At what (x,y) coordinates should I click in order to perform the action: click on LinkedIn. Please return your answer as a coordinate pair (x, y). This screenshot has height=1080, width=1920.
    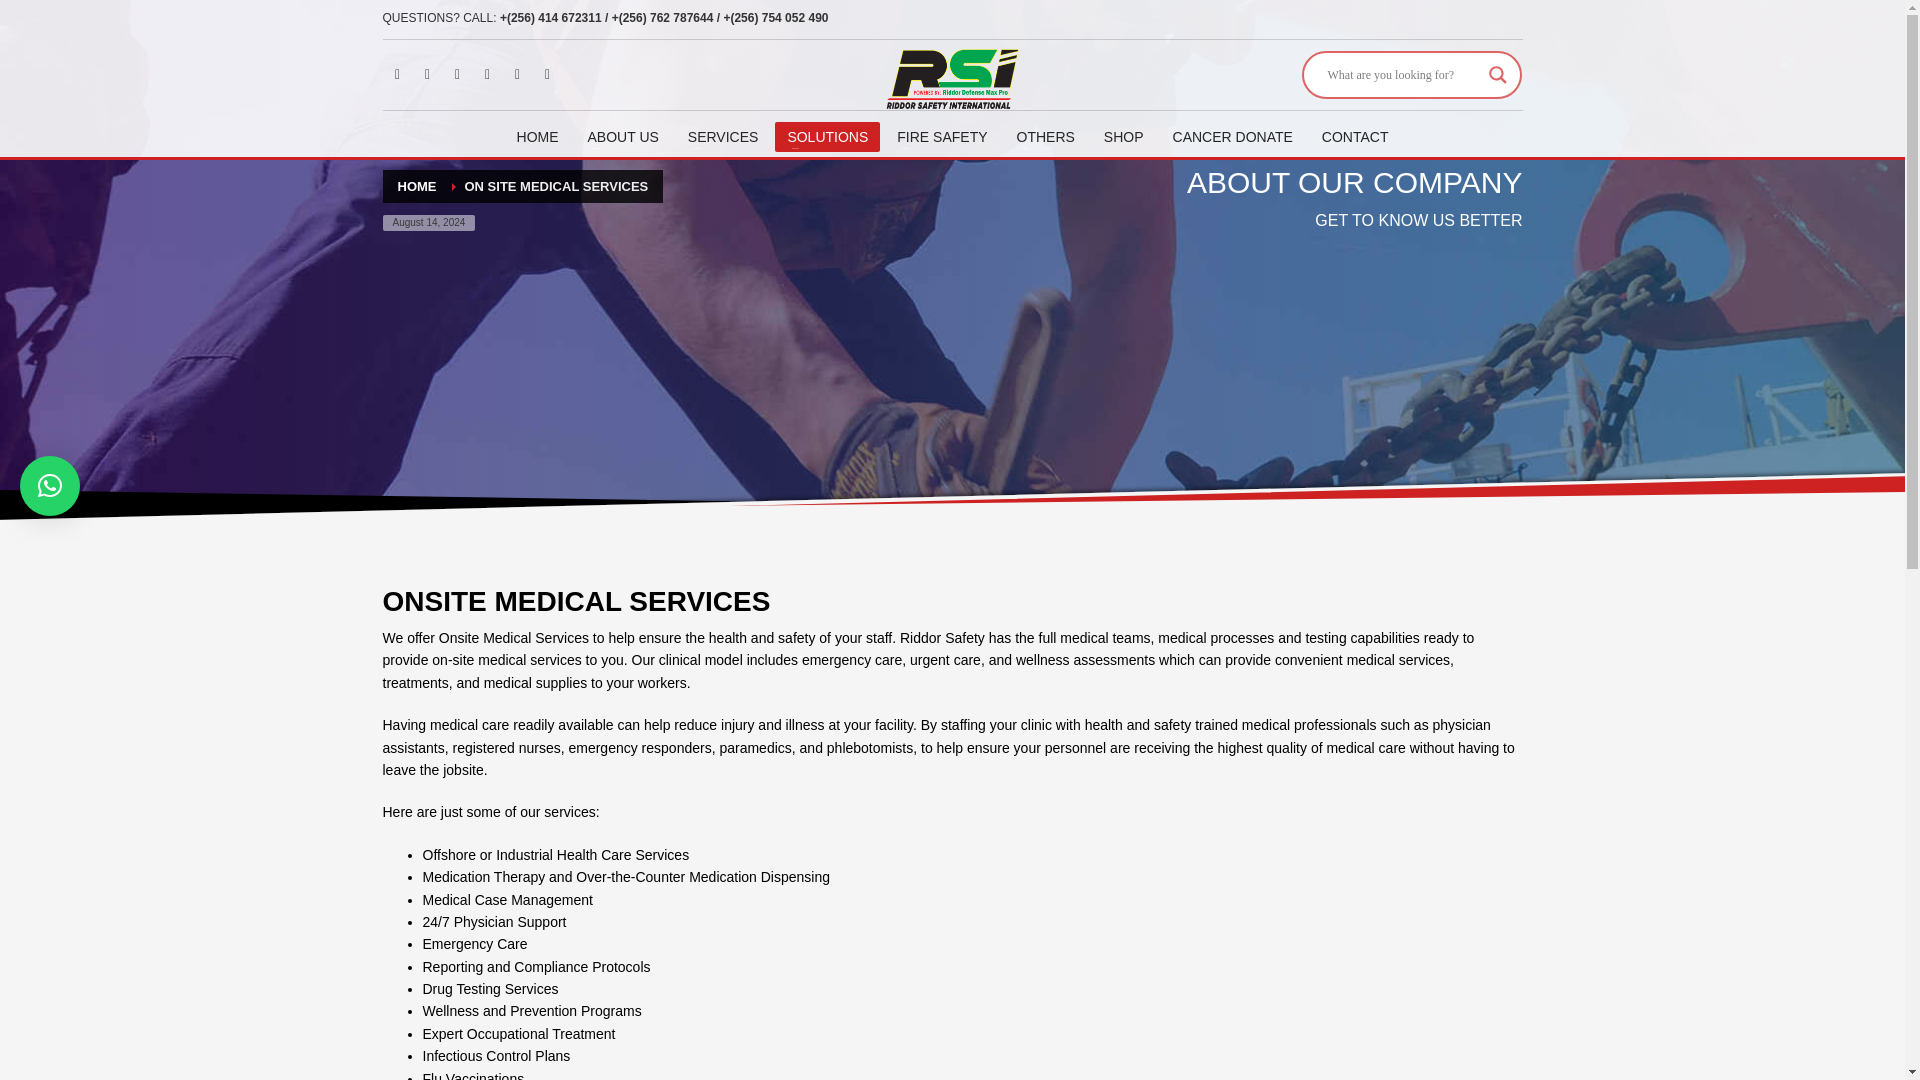
    Looking at the image, I should click on (456, 74).